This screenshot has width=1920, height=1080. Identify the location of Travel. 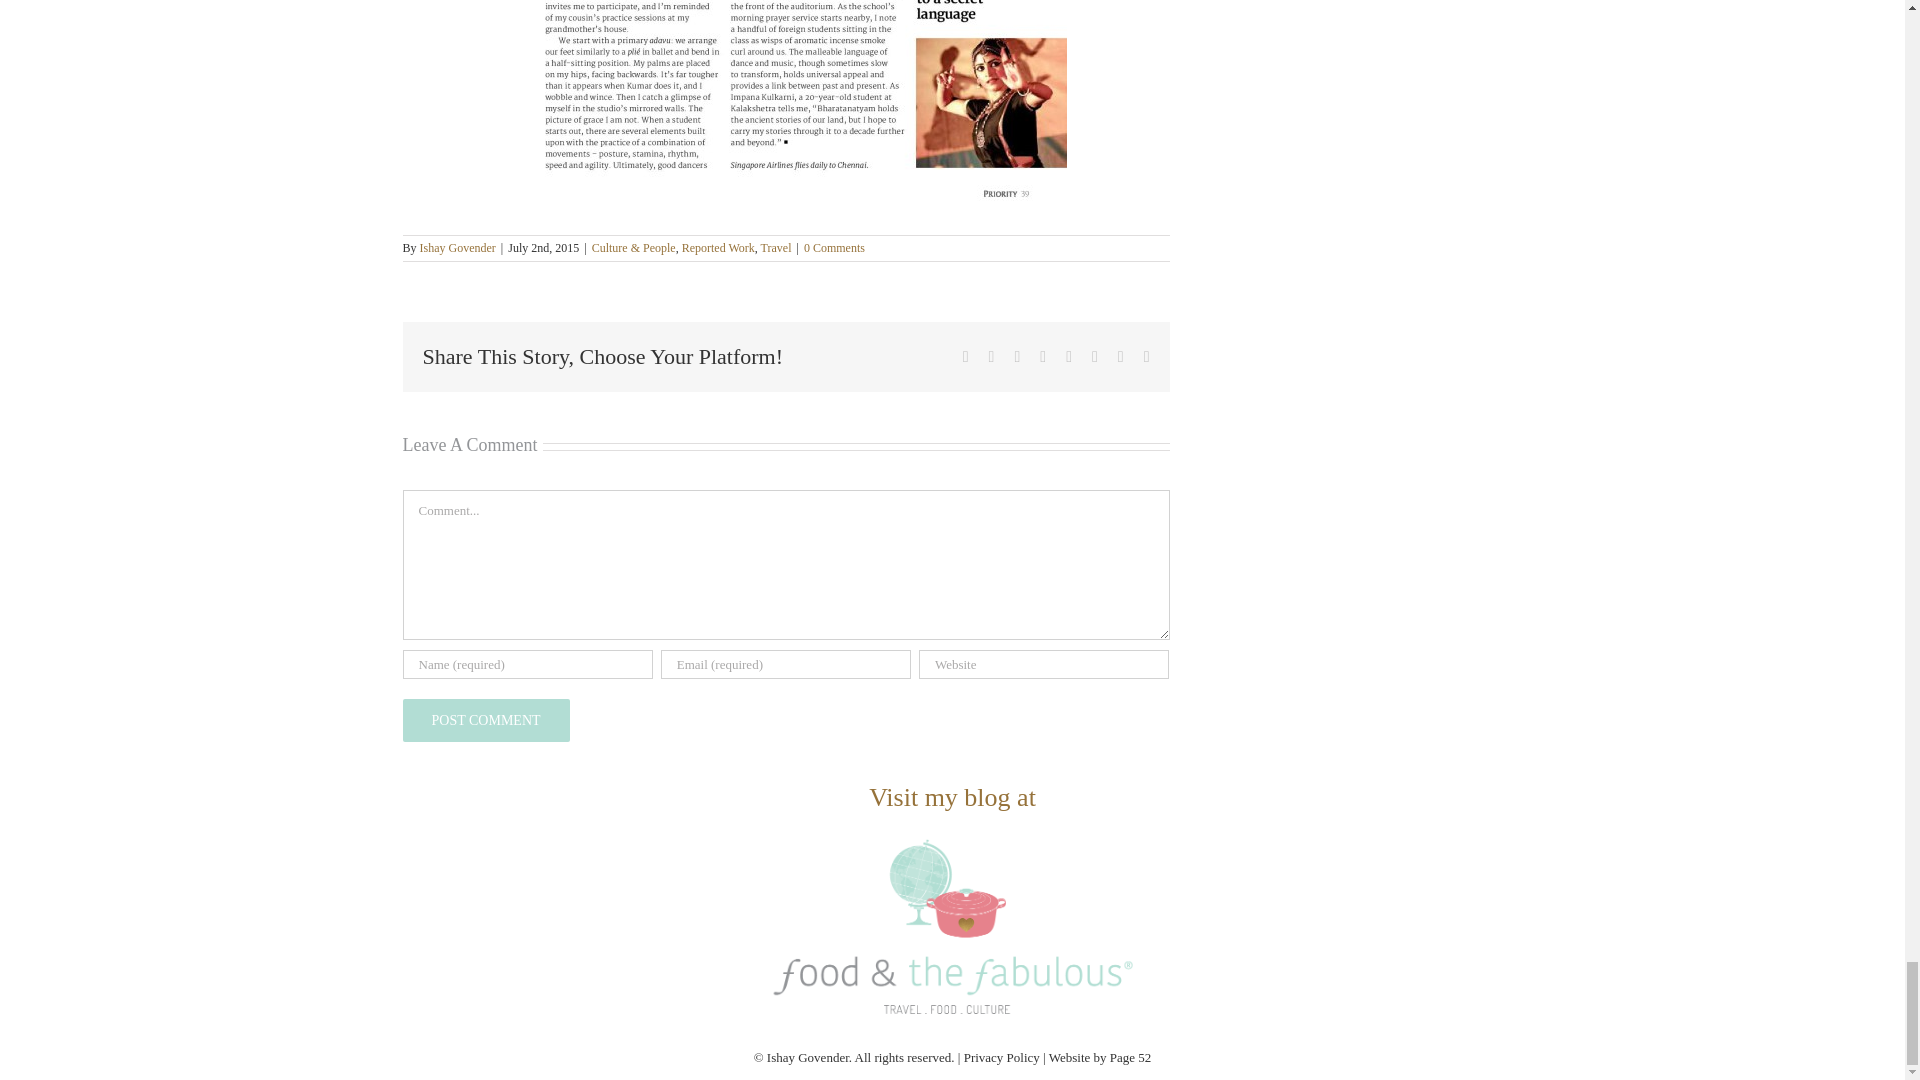
(776, 247).